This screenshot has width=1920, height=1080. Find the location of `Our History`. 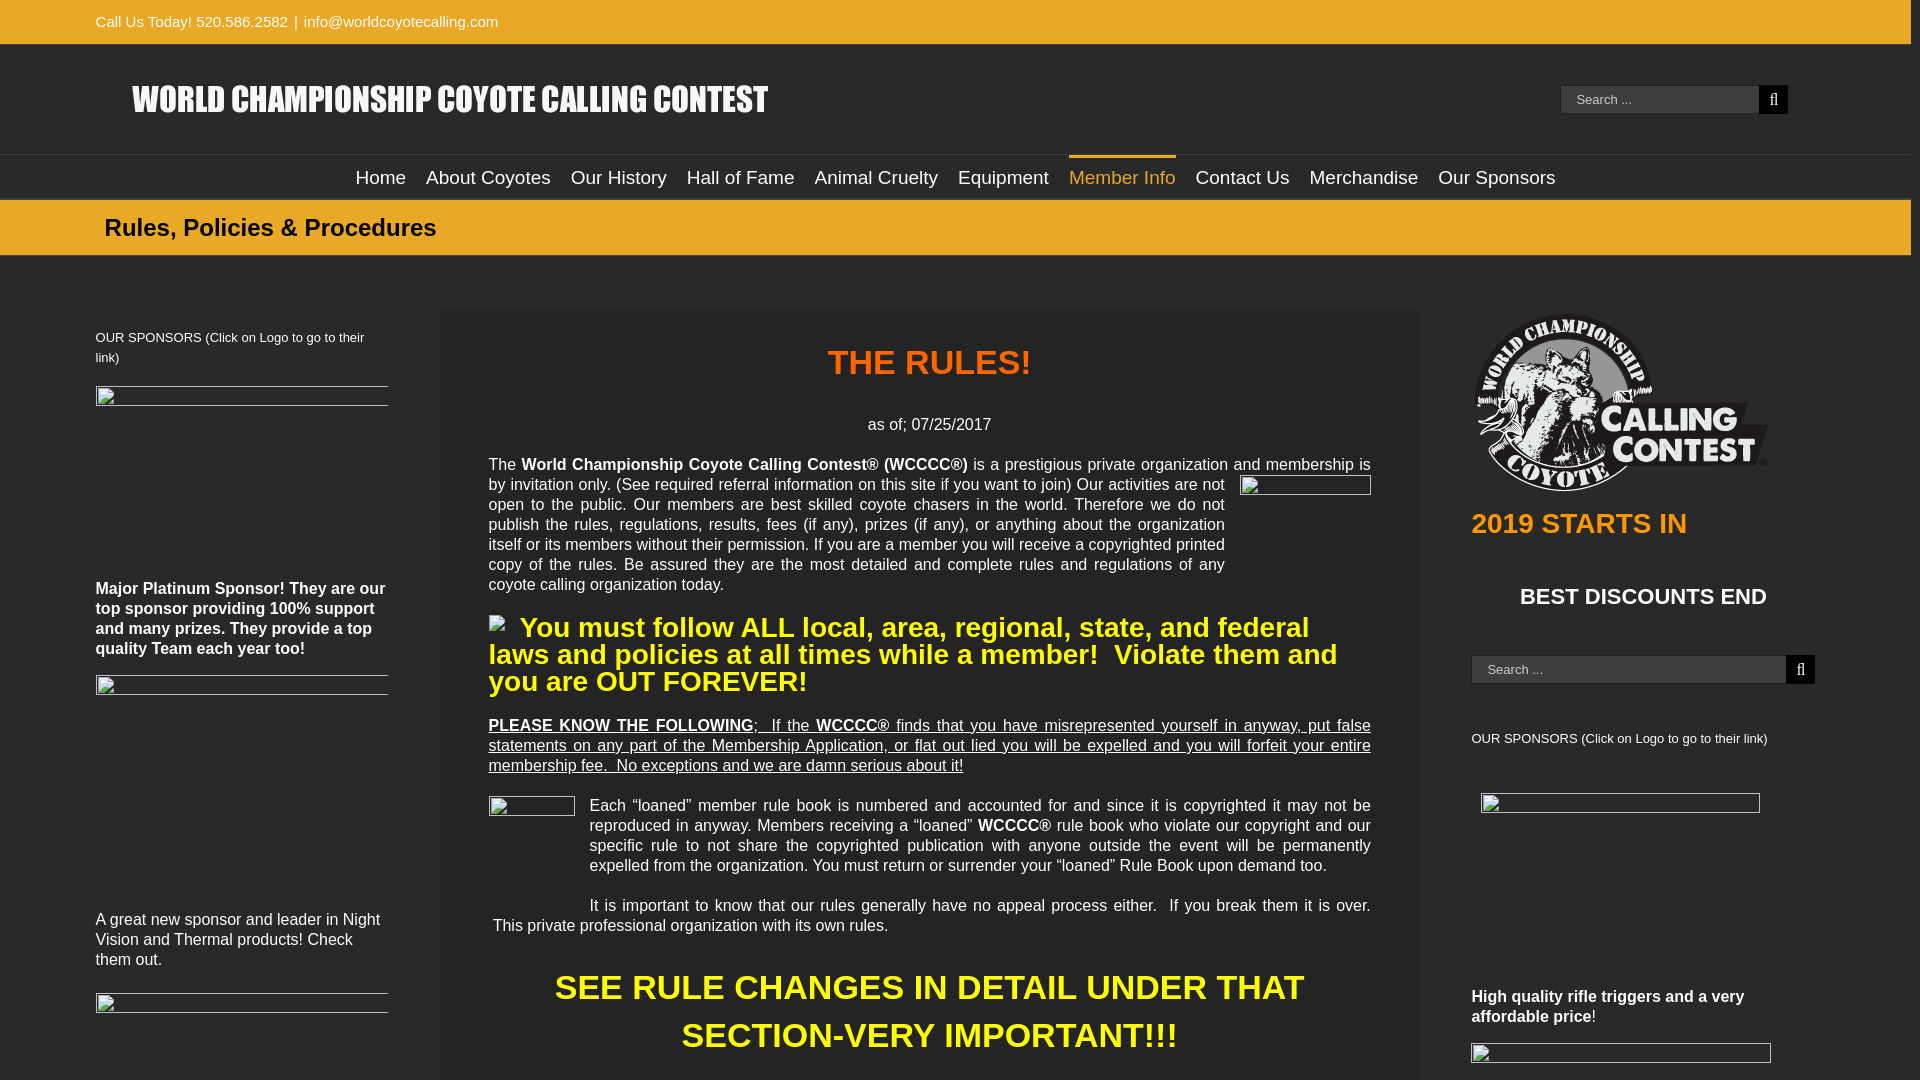

Our History is located at coordinates (618, 176).